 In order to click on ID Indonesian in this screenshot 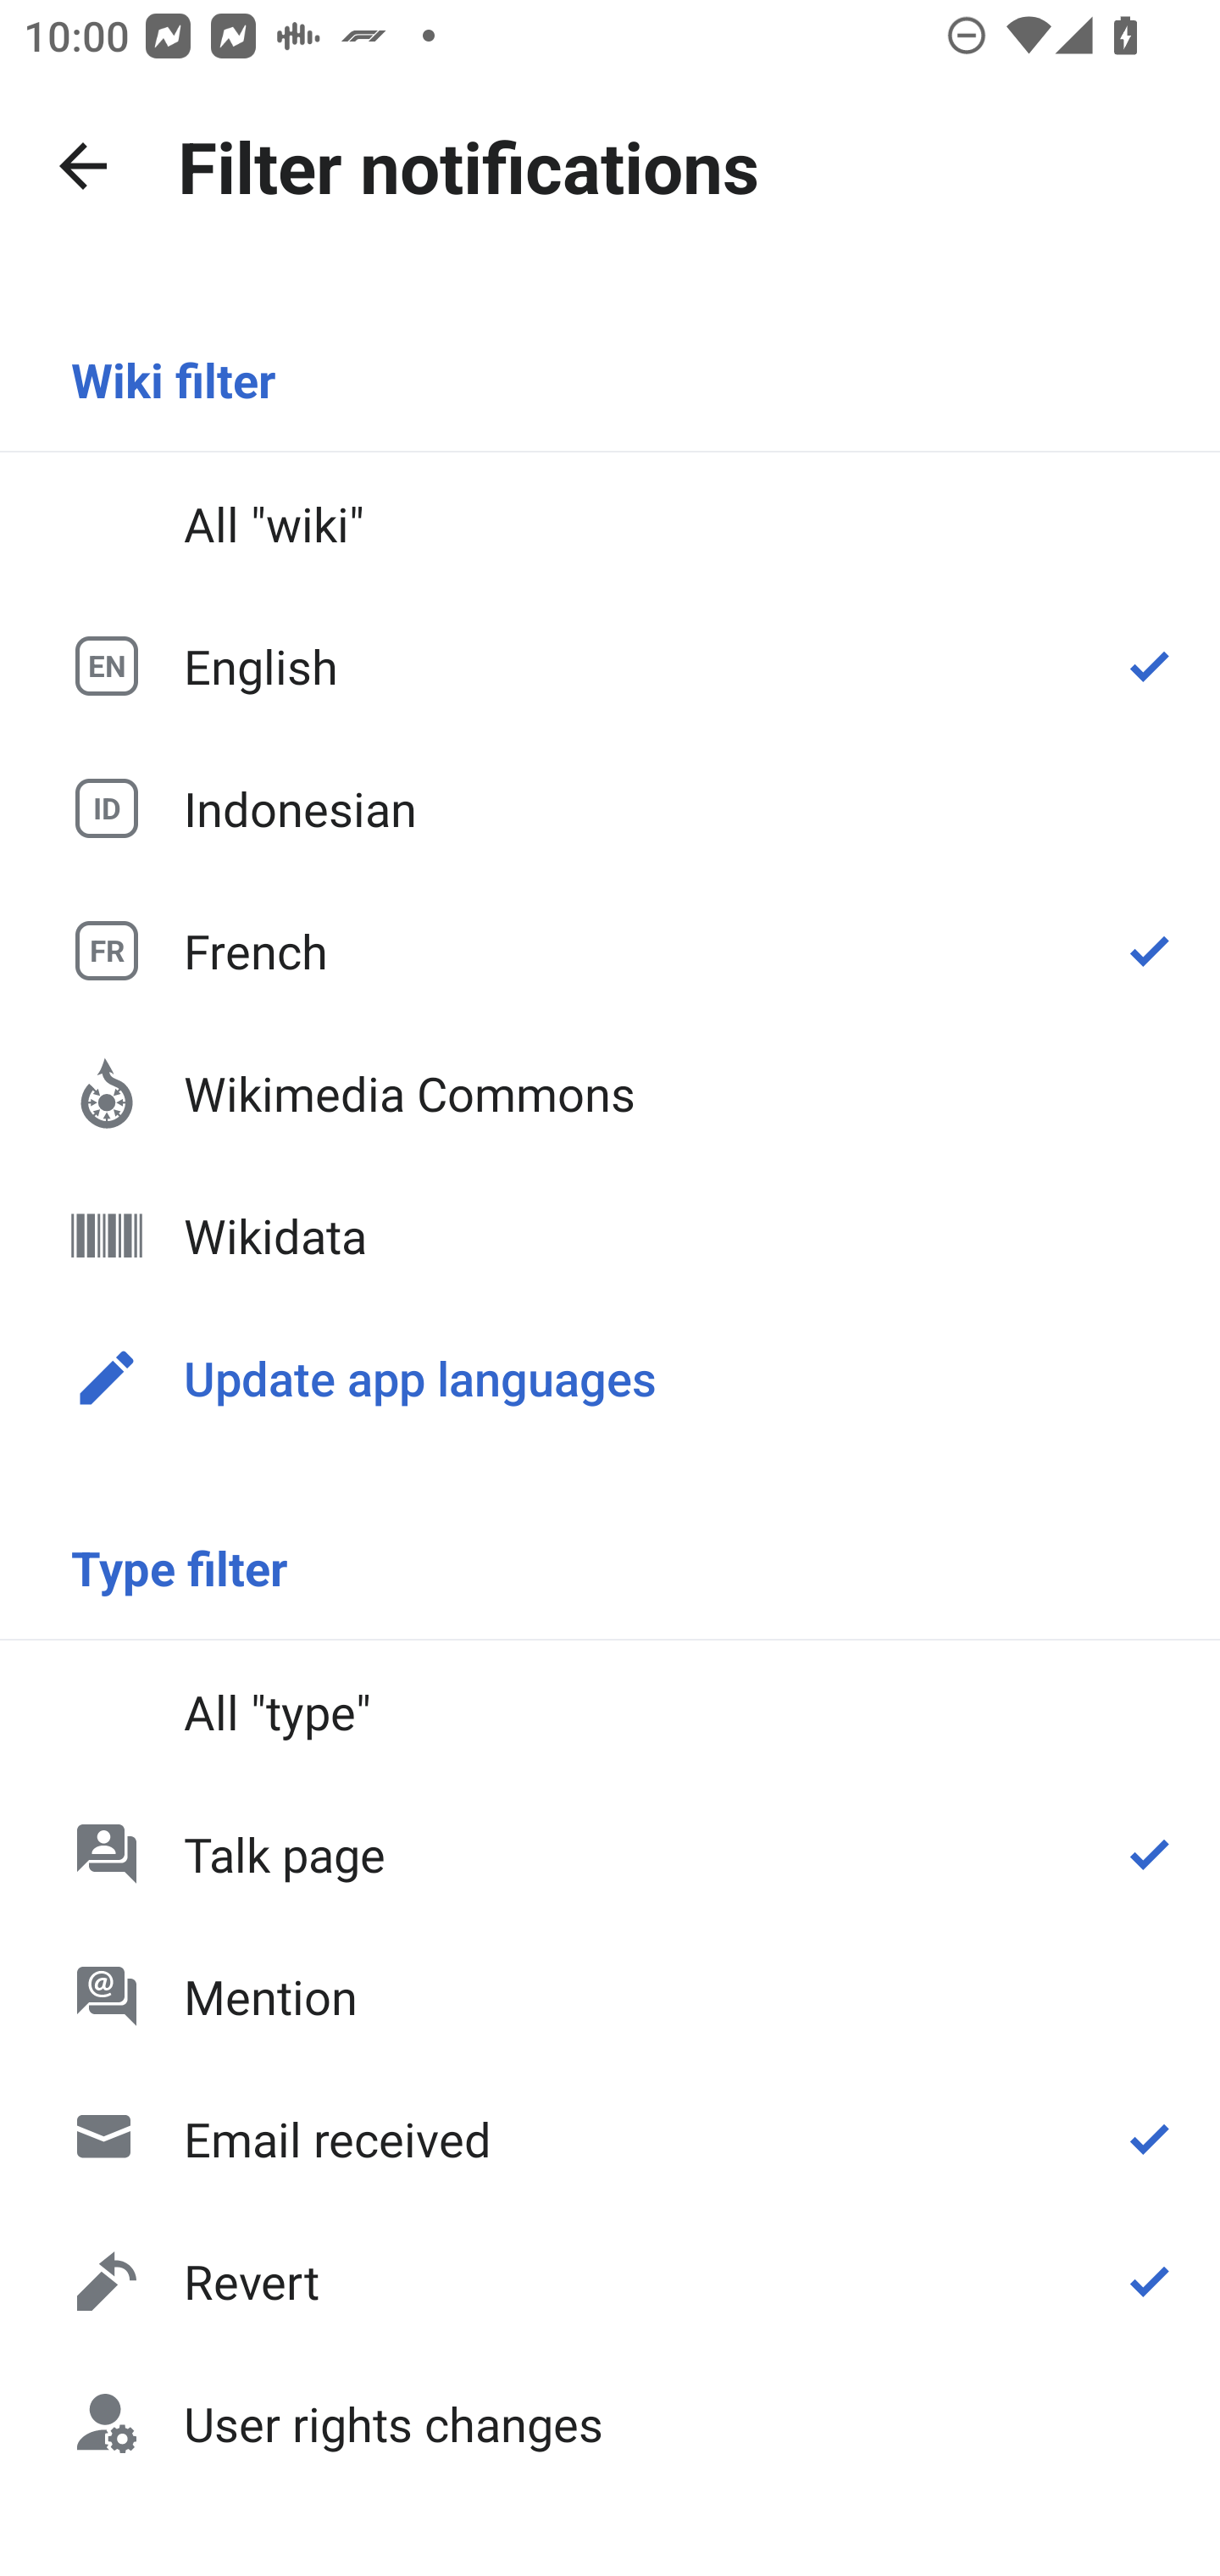, I will do `click(610, 807)`.